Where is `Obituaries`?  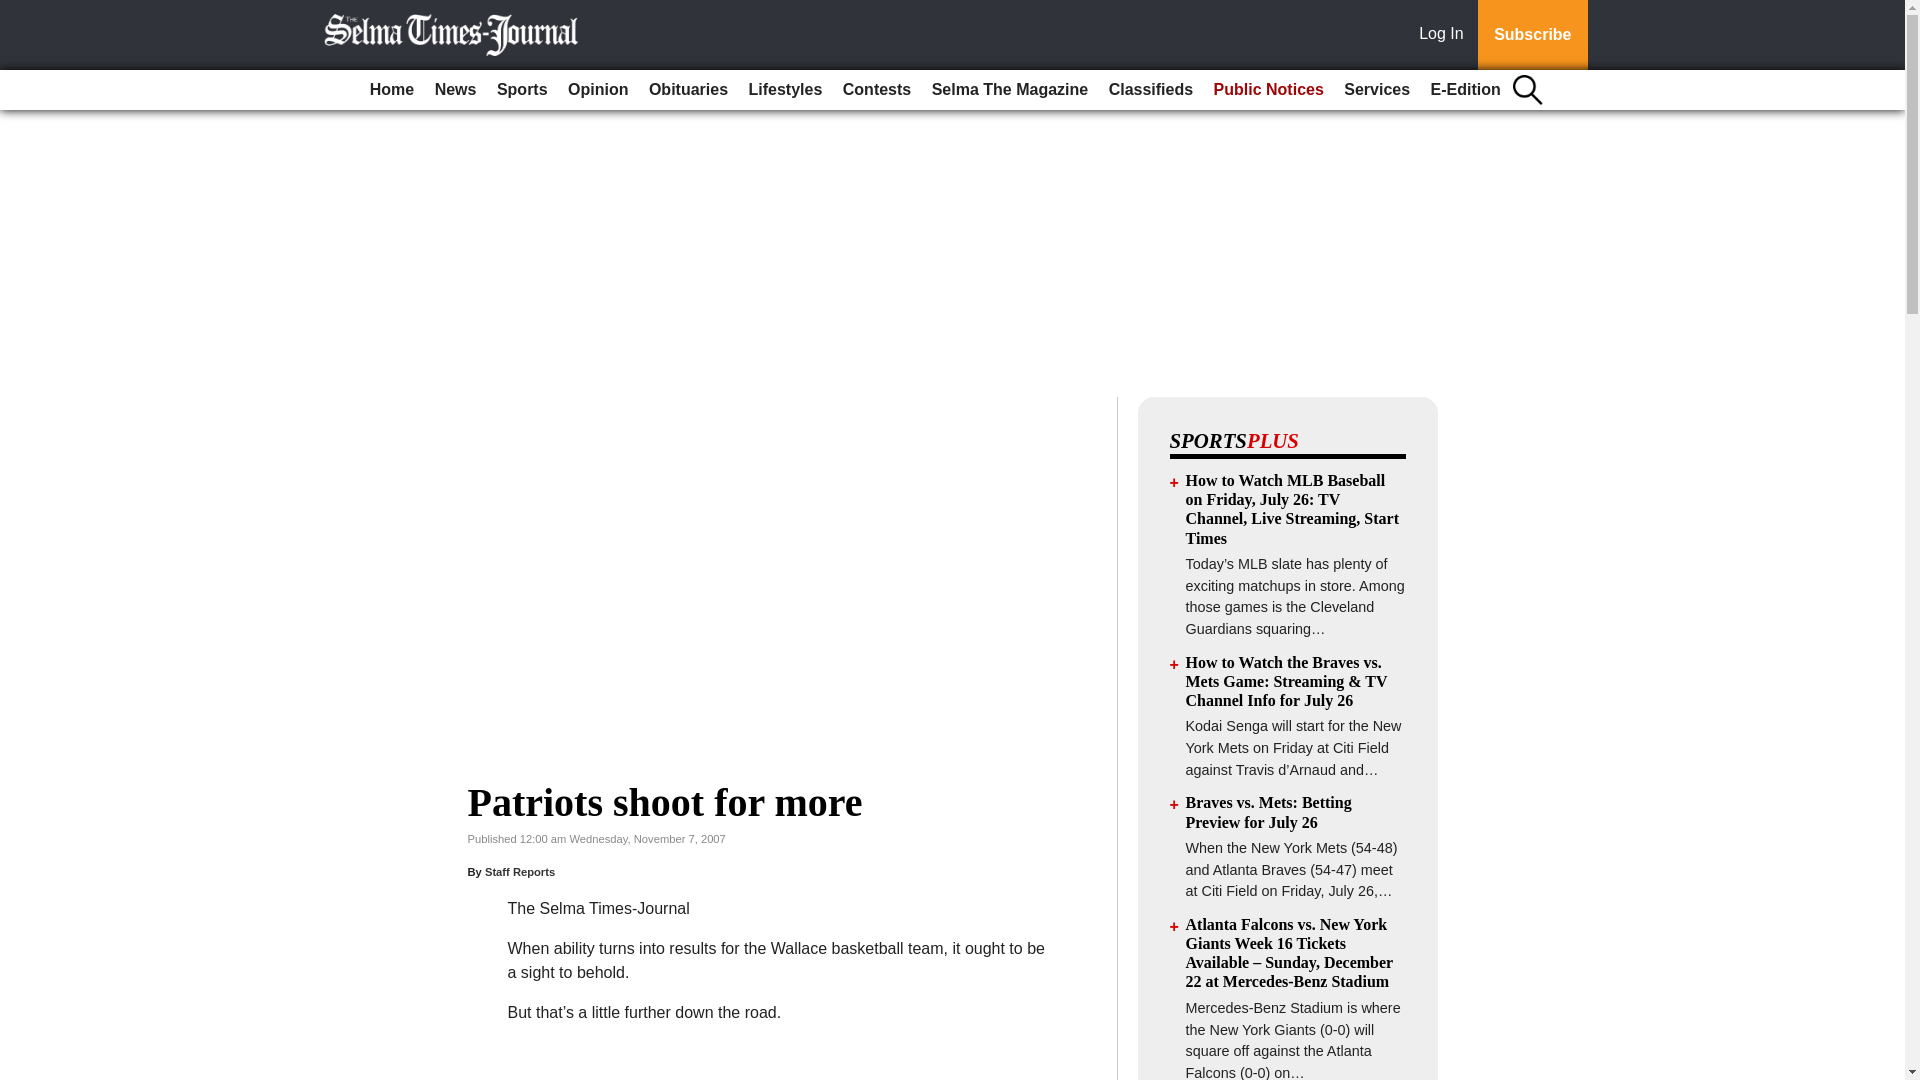
Obituaries is located at coordinates (688, 90).